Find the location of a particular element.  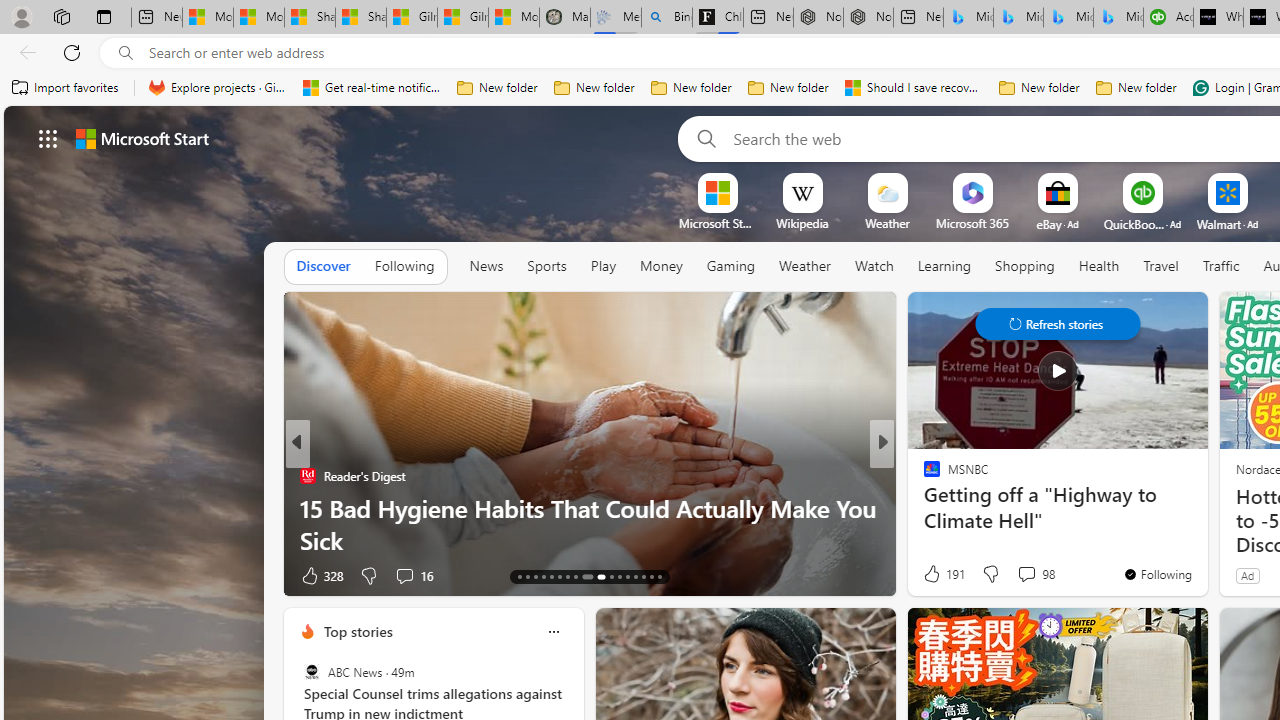

191 Like is located at coordinates (942, 574).